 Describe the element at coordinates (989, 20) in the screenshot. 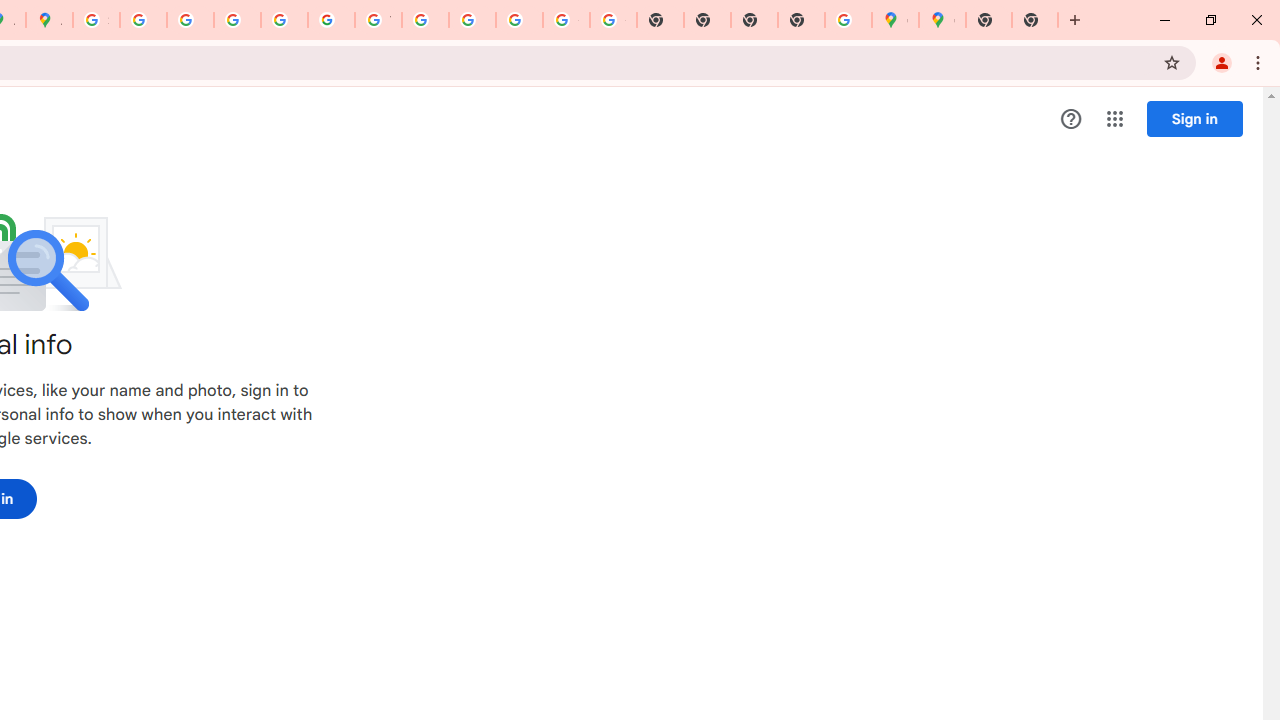

I see `New Tab` at that location.